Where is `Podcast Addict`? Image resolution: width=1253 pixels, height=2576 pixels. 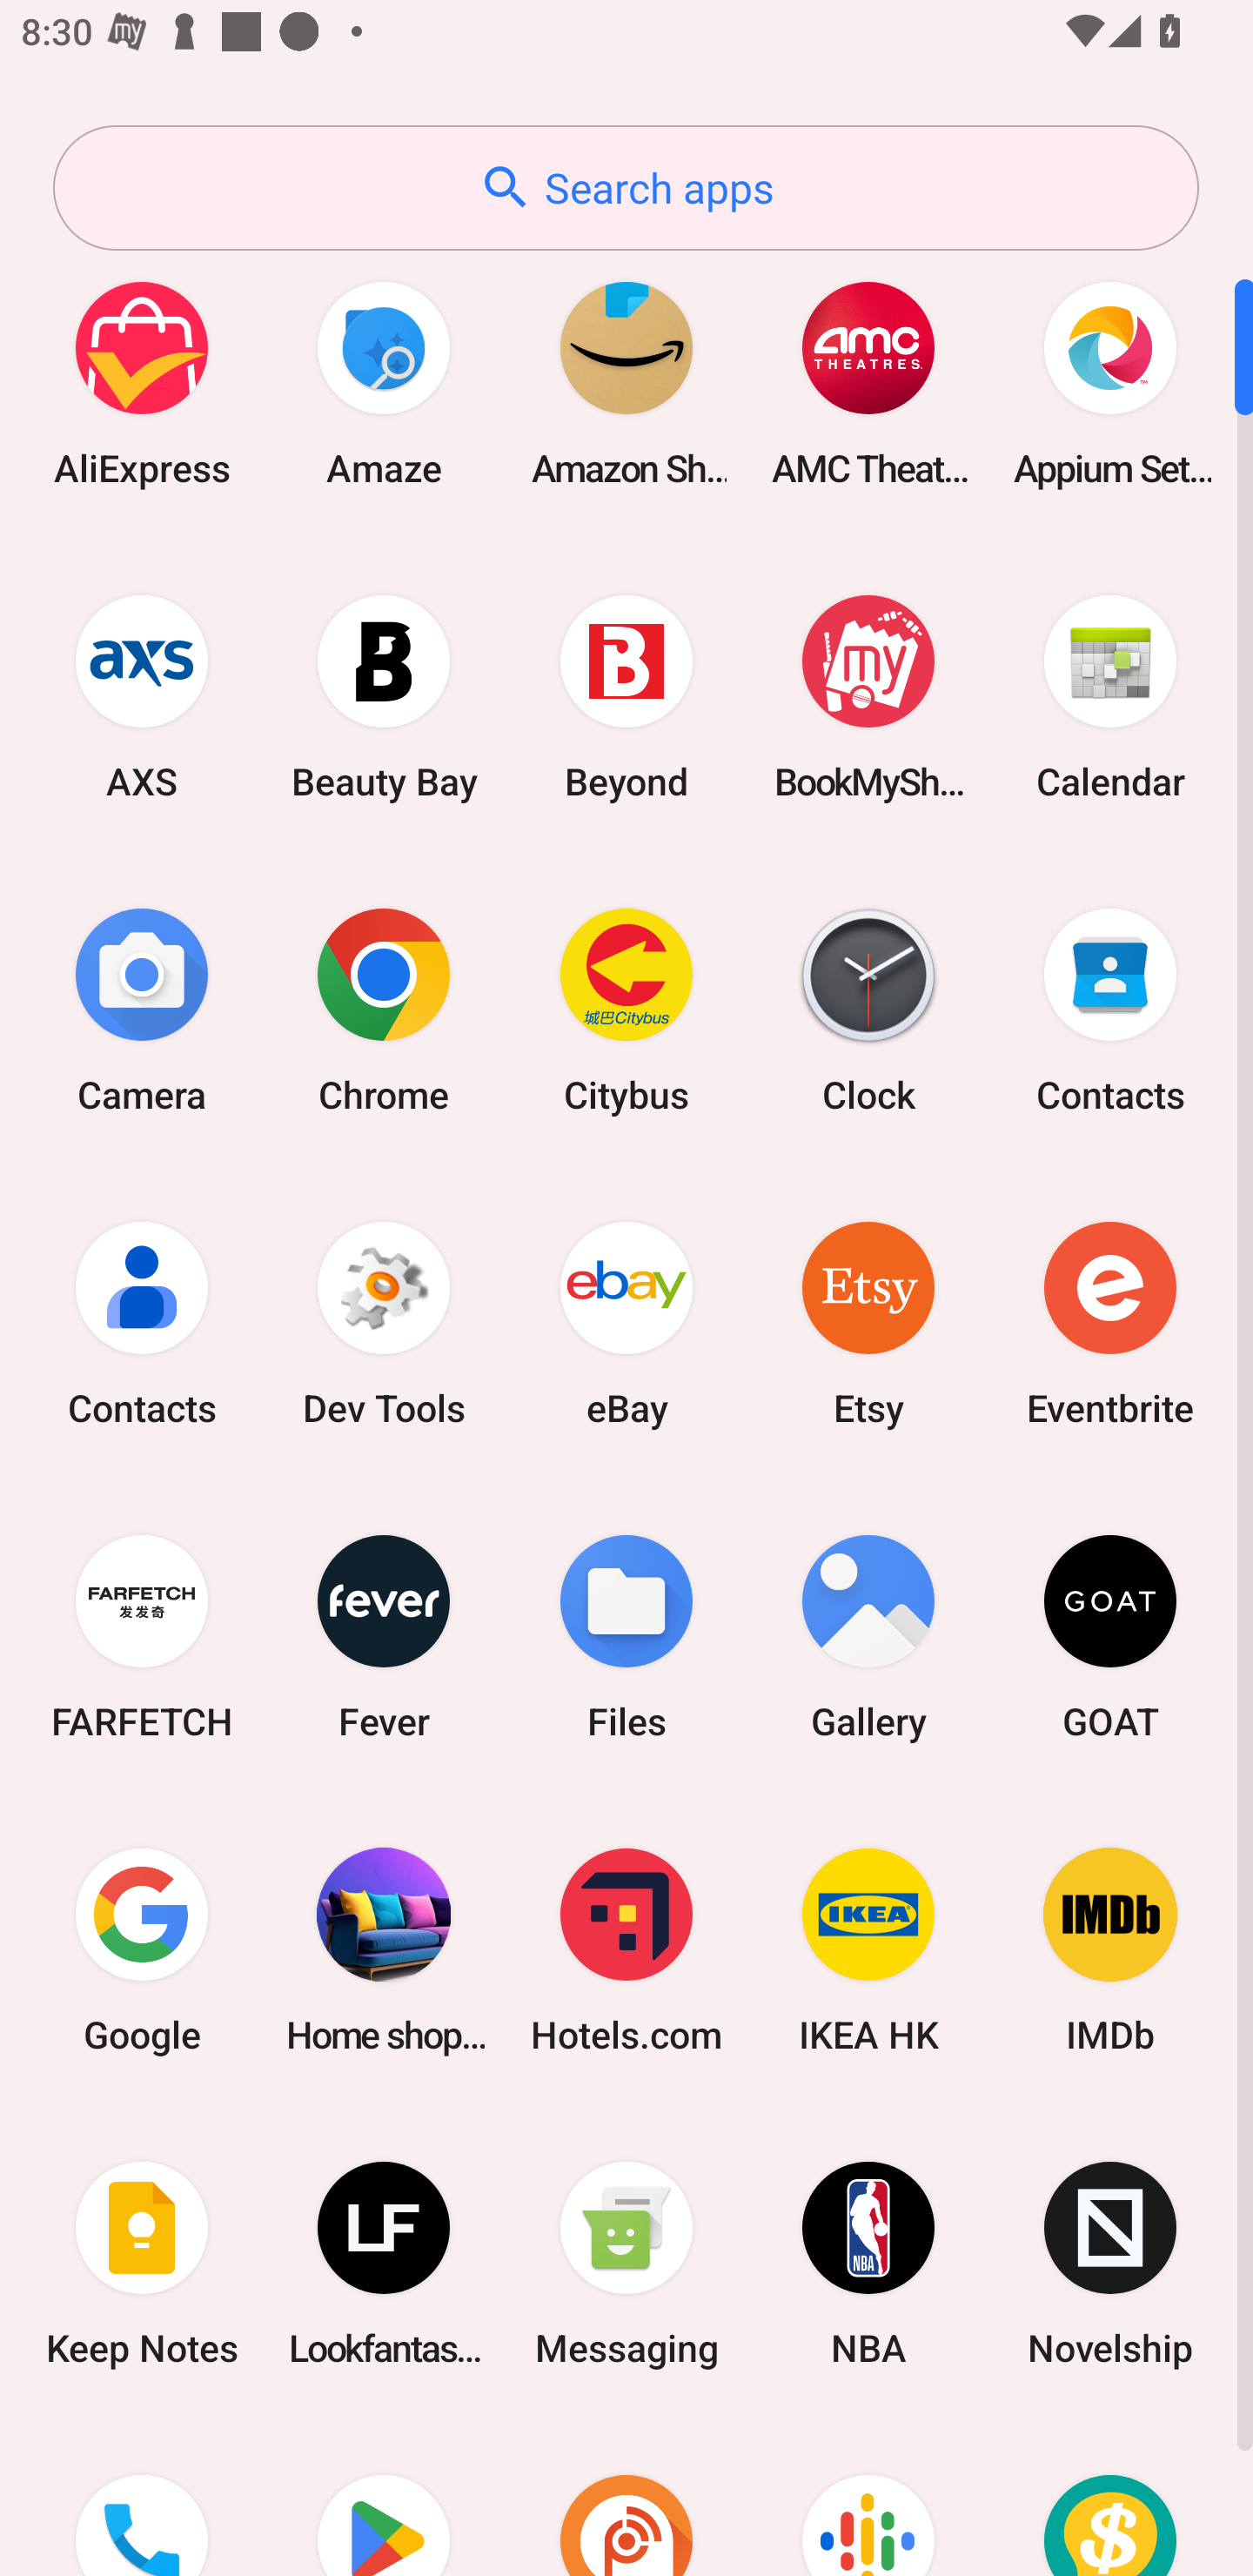
Podcast Addict is located at coordinates (626, 2499).